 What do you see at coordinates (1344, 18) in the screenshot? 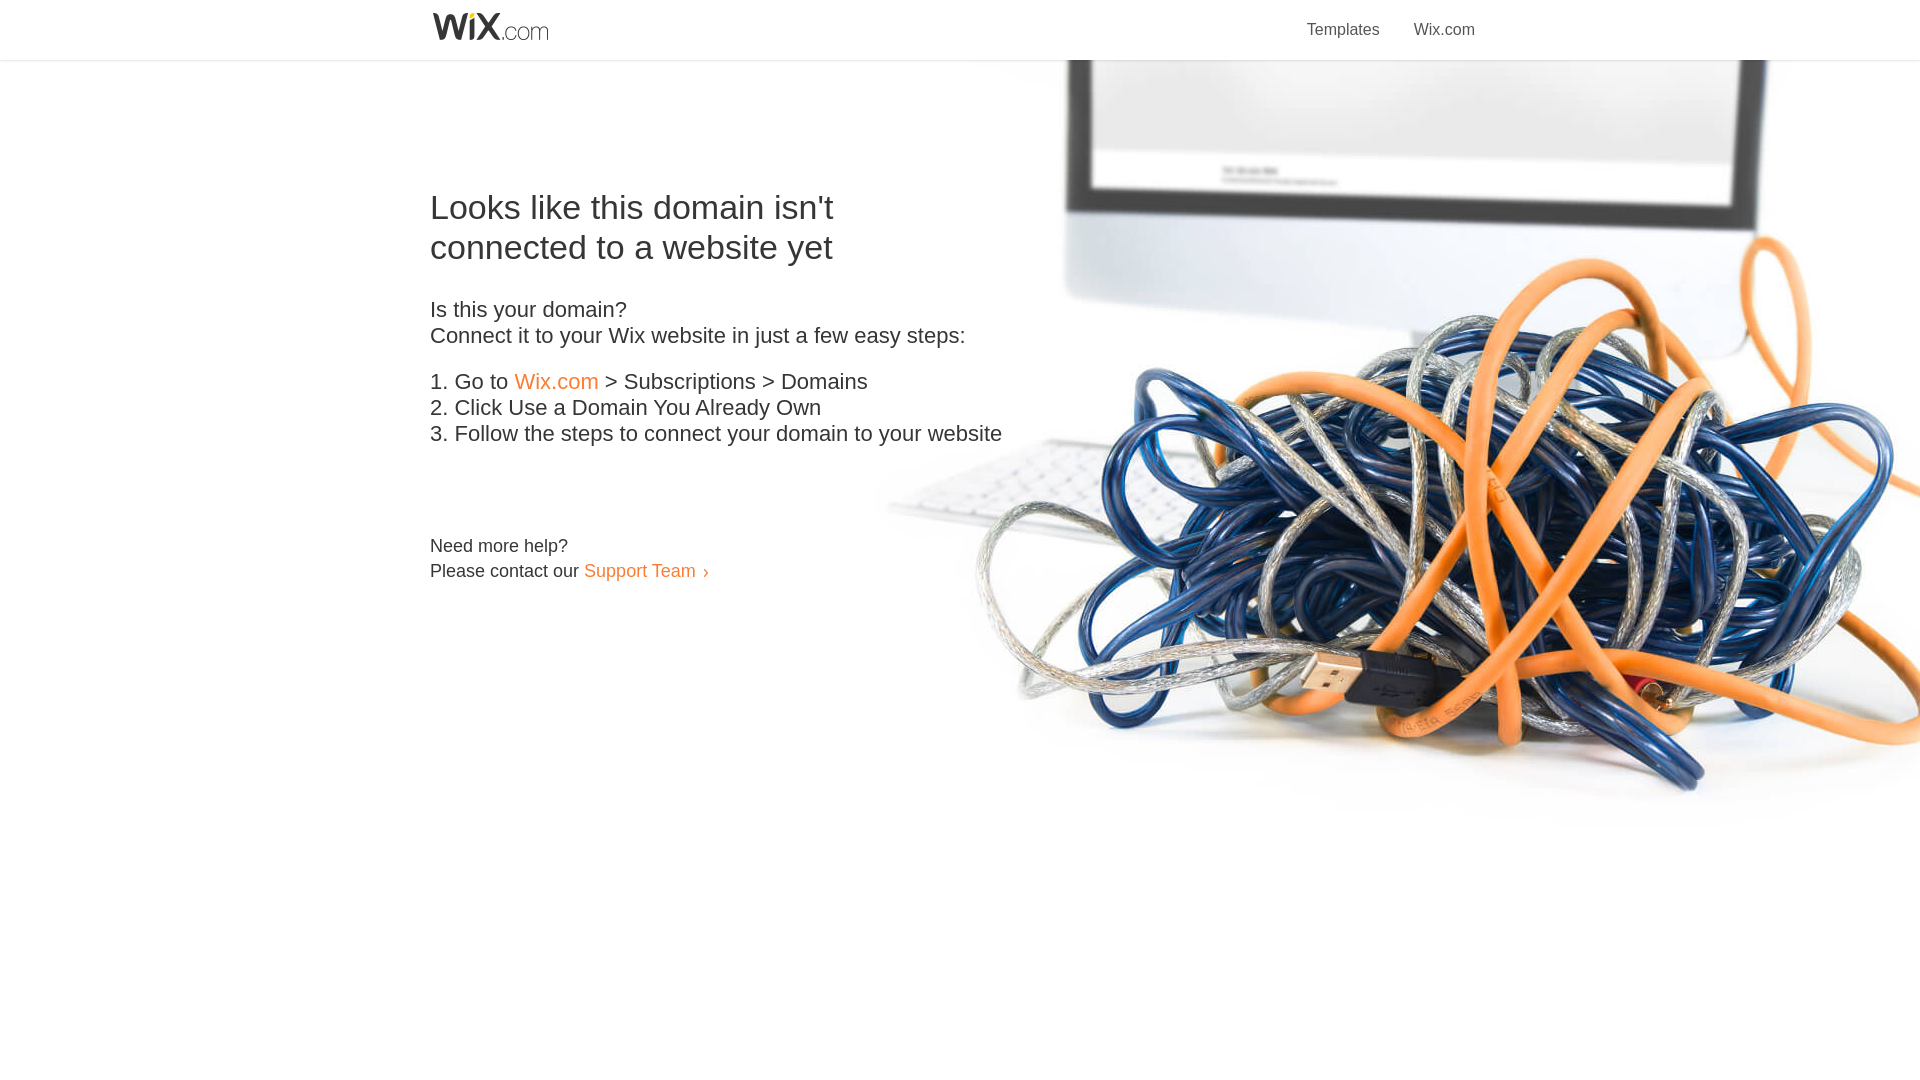
I see `Templates` at bounding box center [1344, 18].